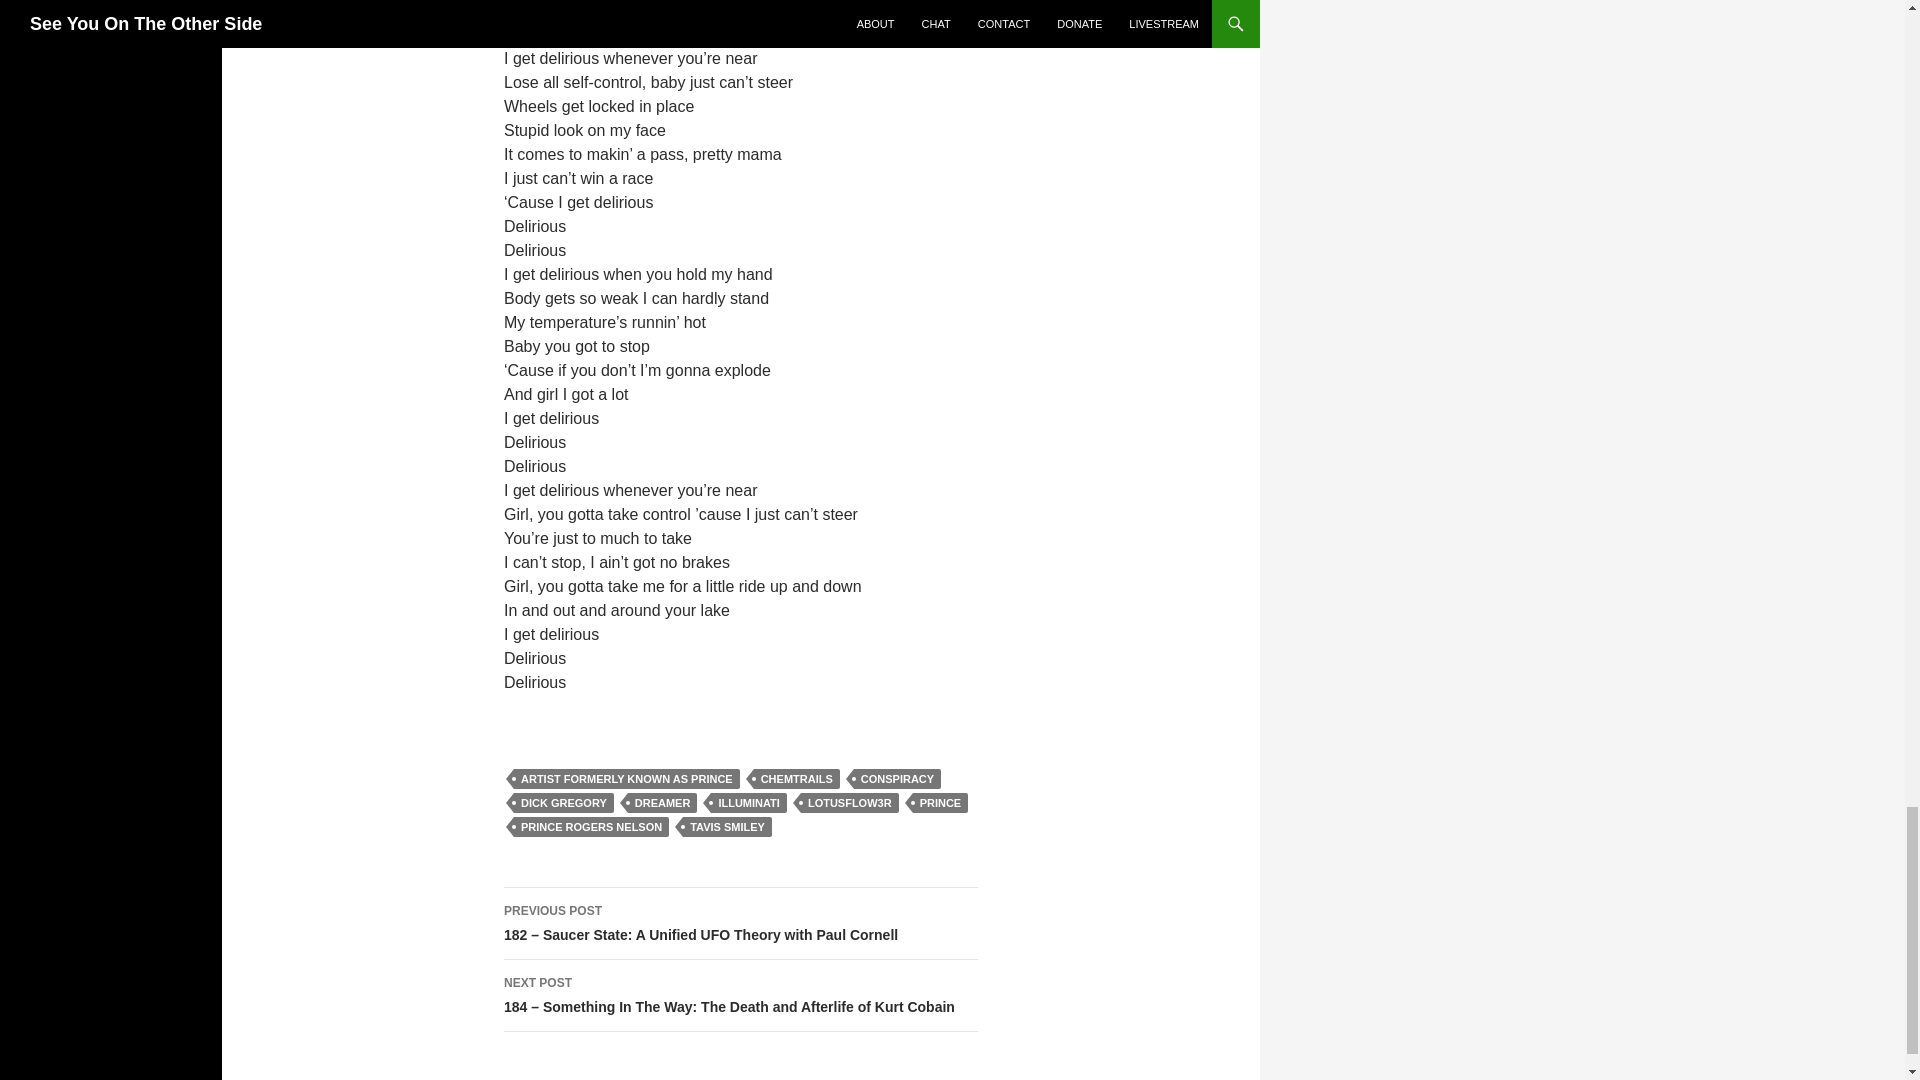  What do you see at coordinates (727, 826) in the screenshot?
I see `TAVIS SMILEY` at bounding box center [727, 826].